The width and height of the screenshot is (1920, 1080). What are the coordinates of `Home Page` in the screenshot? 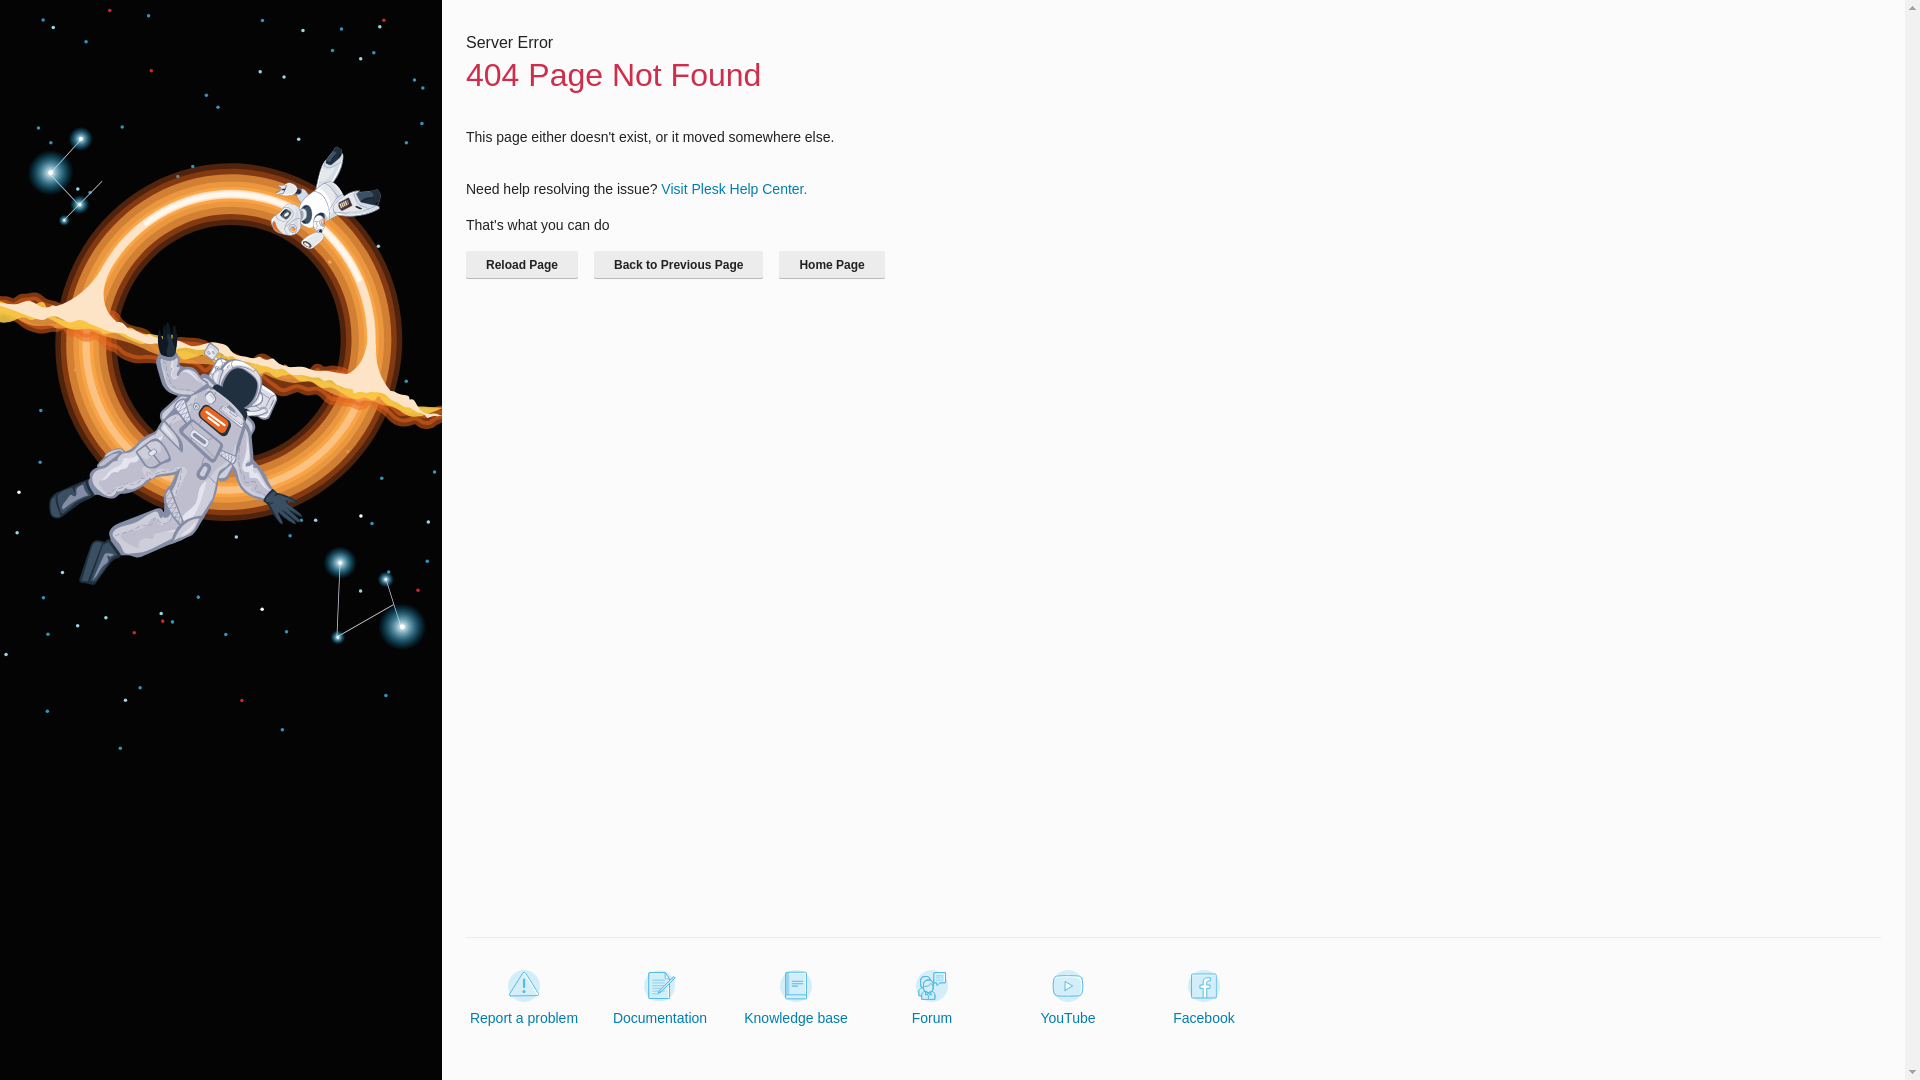 It's located at (831, 264).